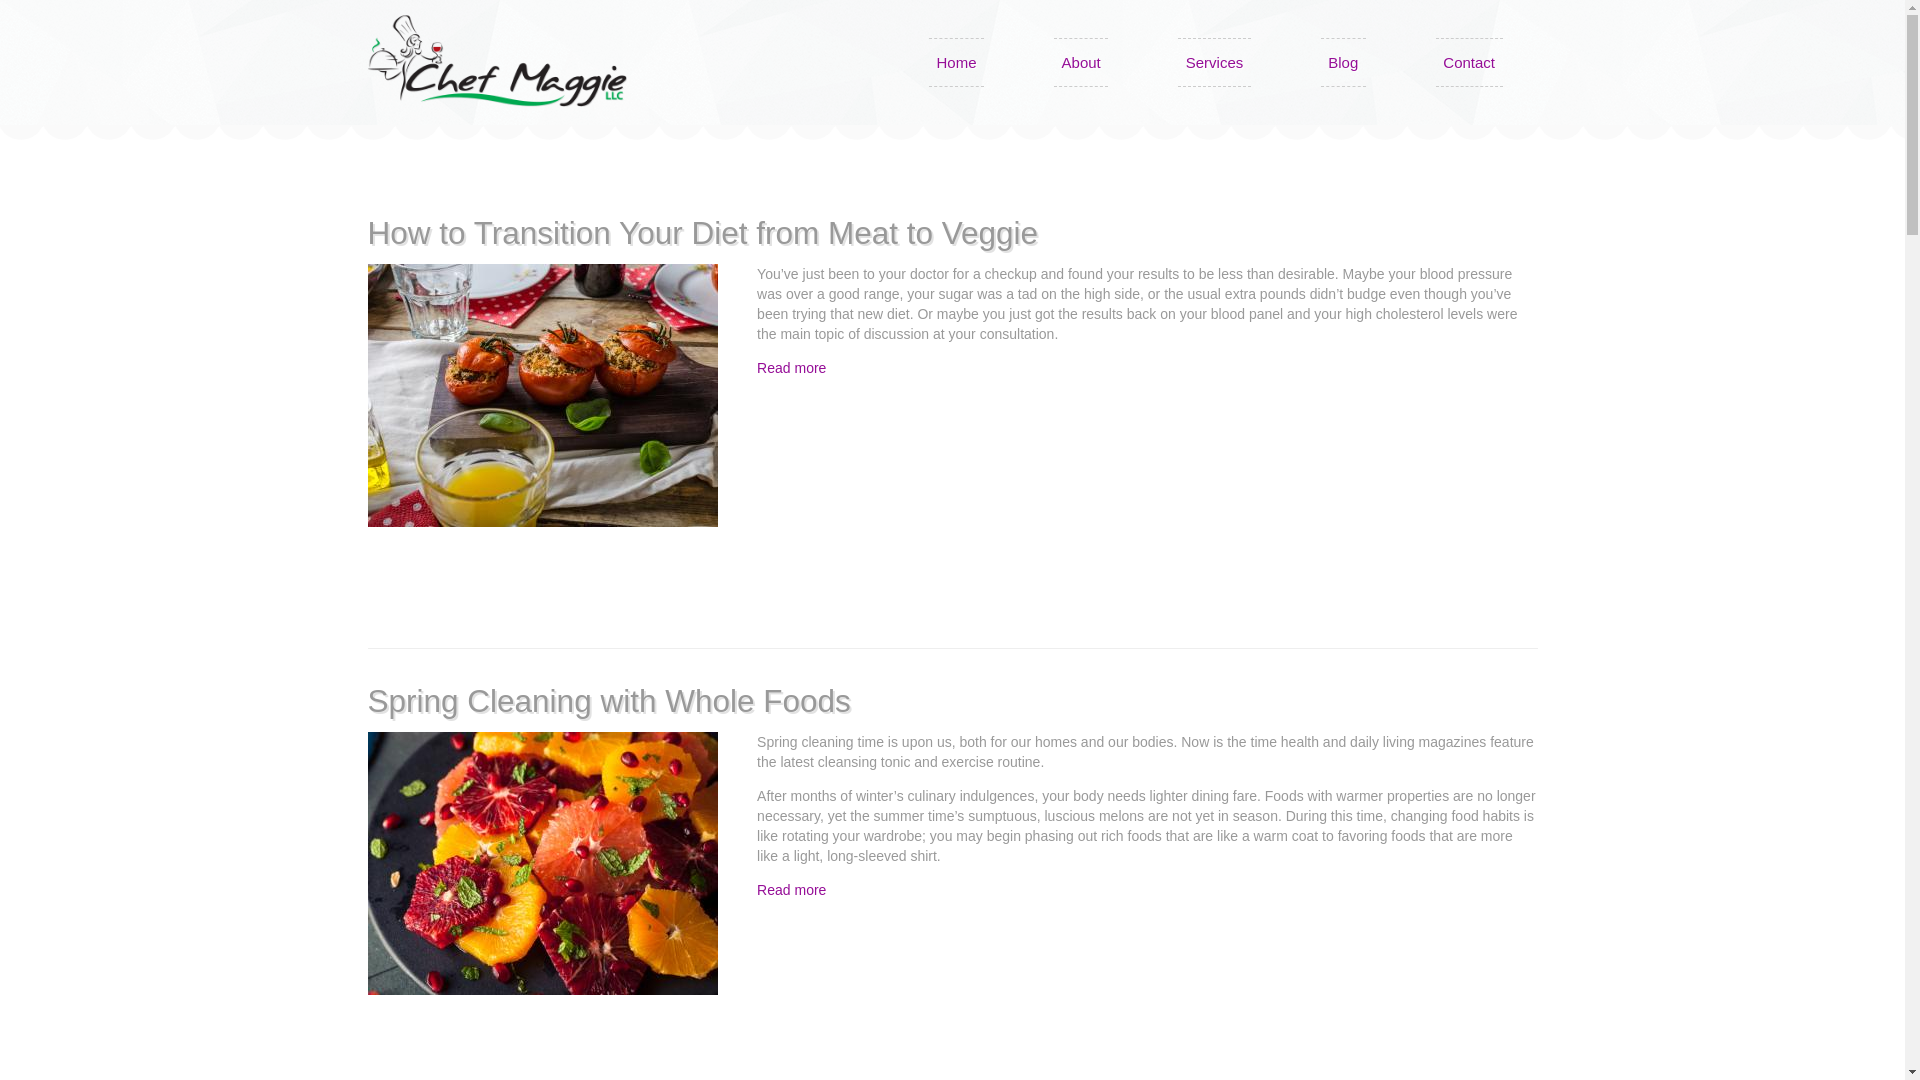  I want to click on Services, so click(1214, 62).